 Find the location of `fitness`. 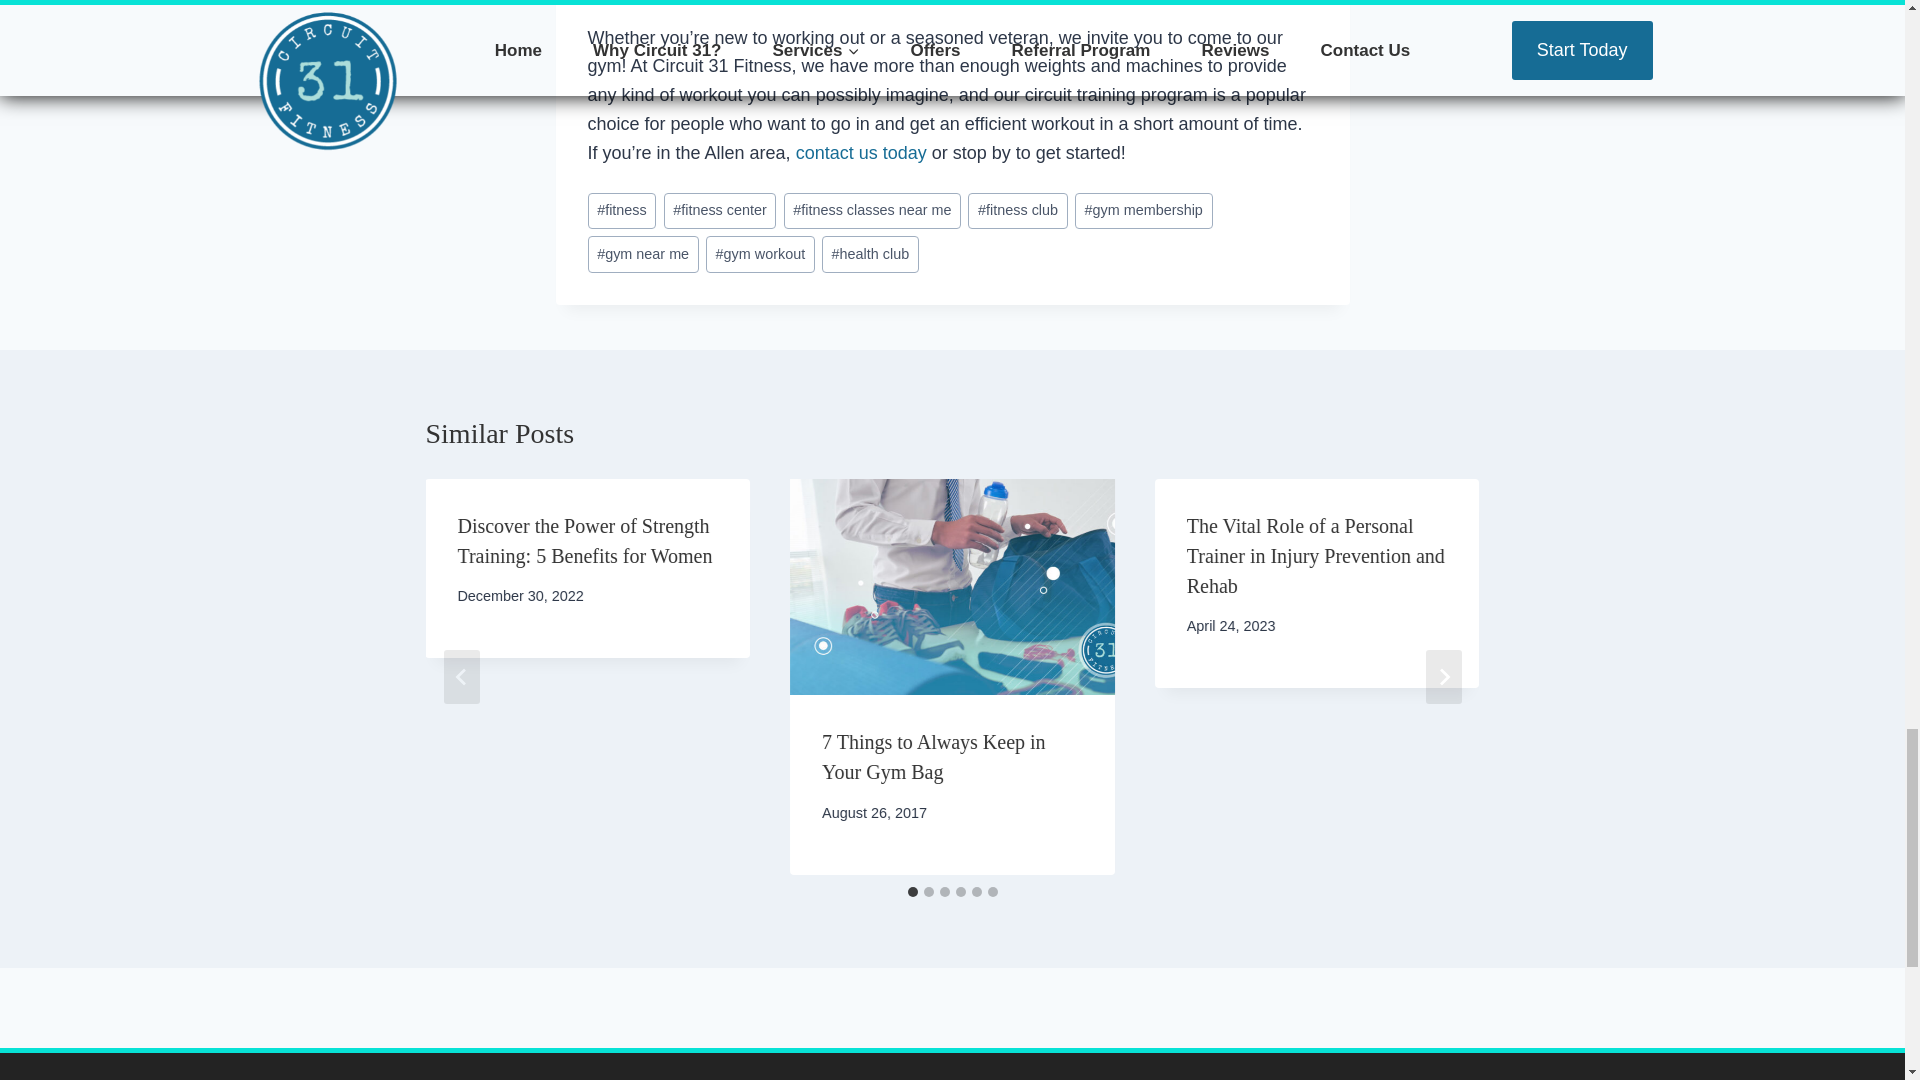

fitness is located at coordinates (622, 212).